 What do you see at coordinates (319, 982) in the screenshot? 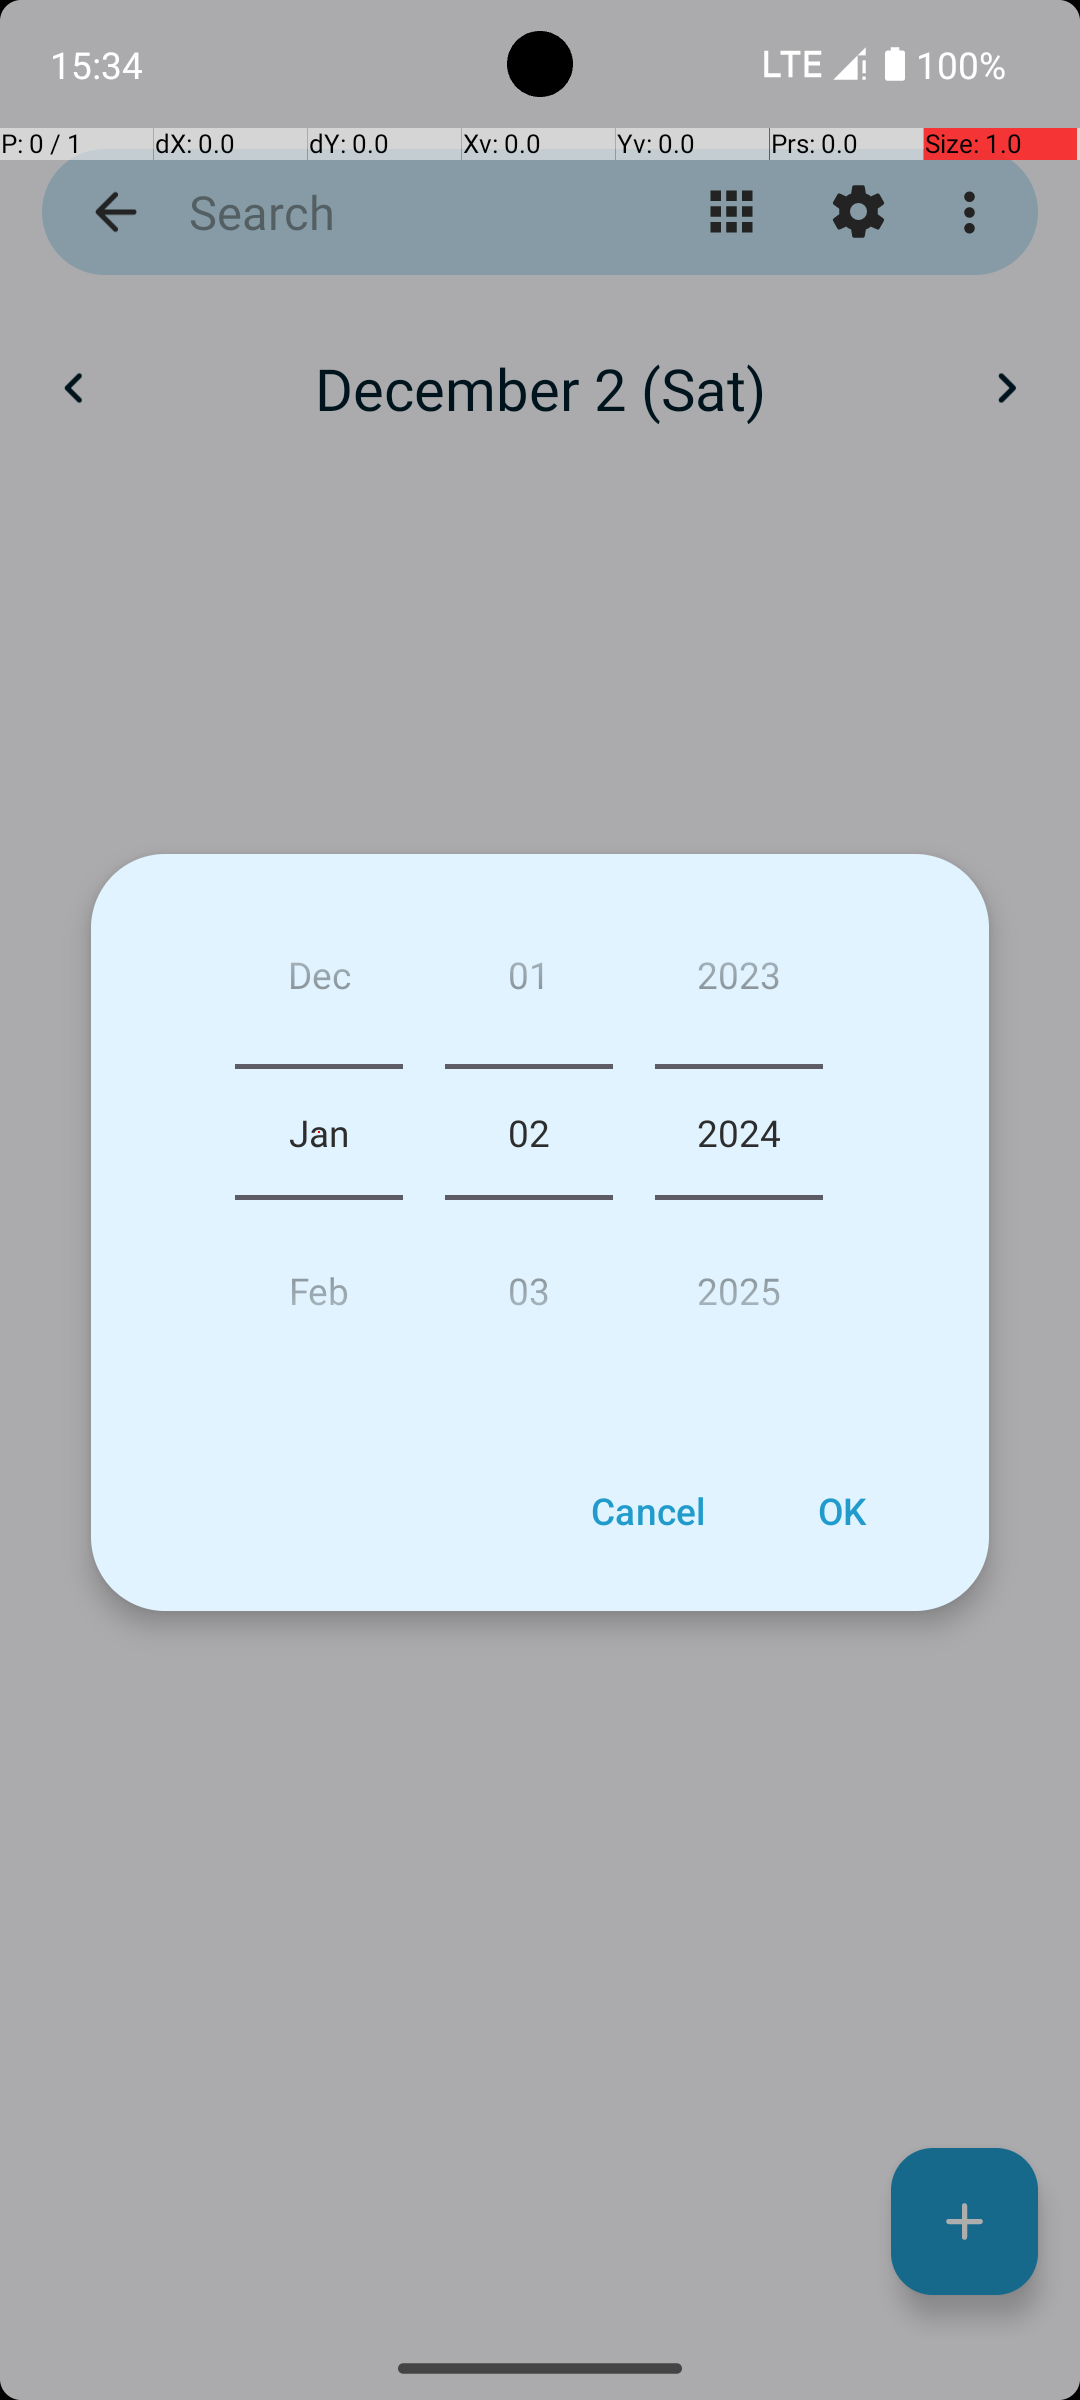
I see `Dec` at bounding box center [319, 982].